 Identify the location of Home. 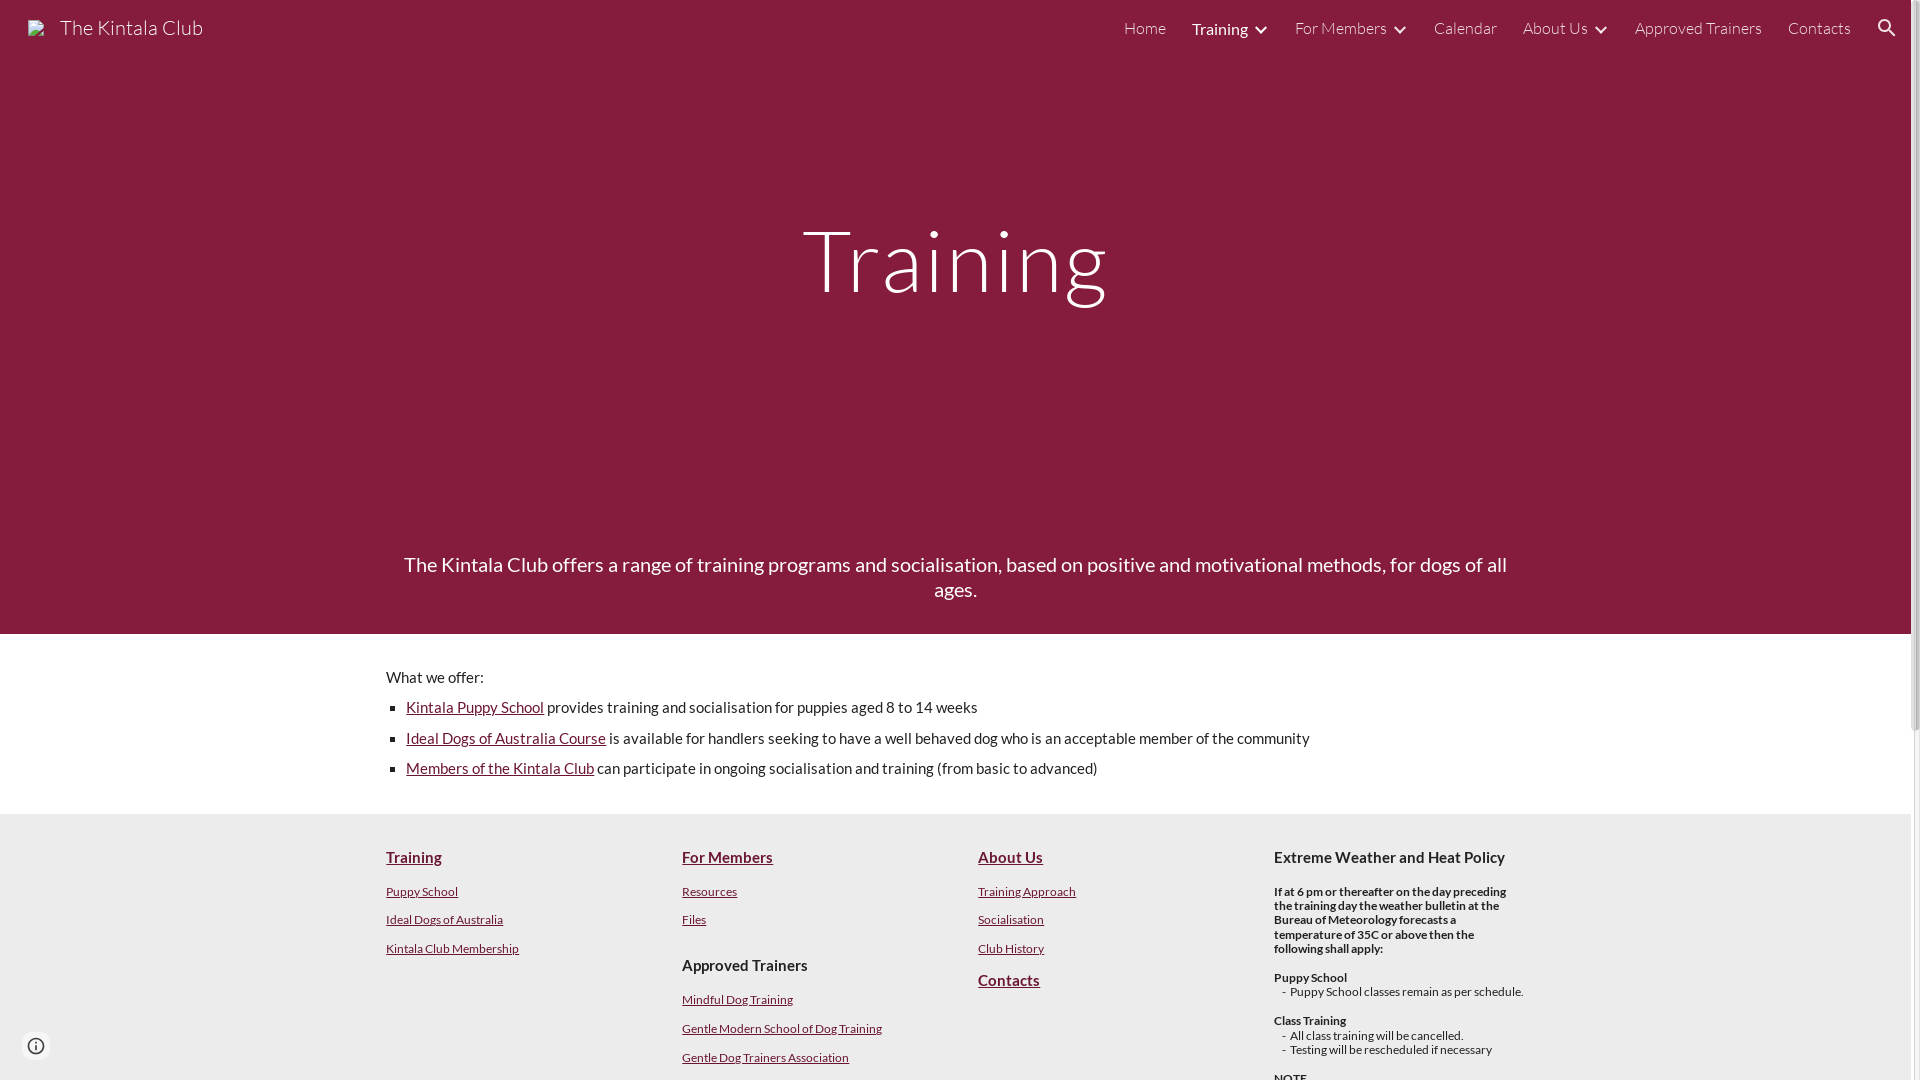
(1145, 28).